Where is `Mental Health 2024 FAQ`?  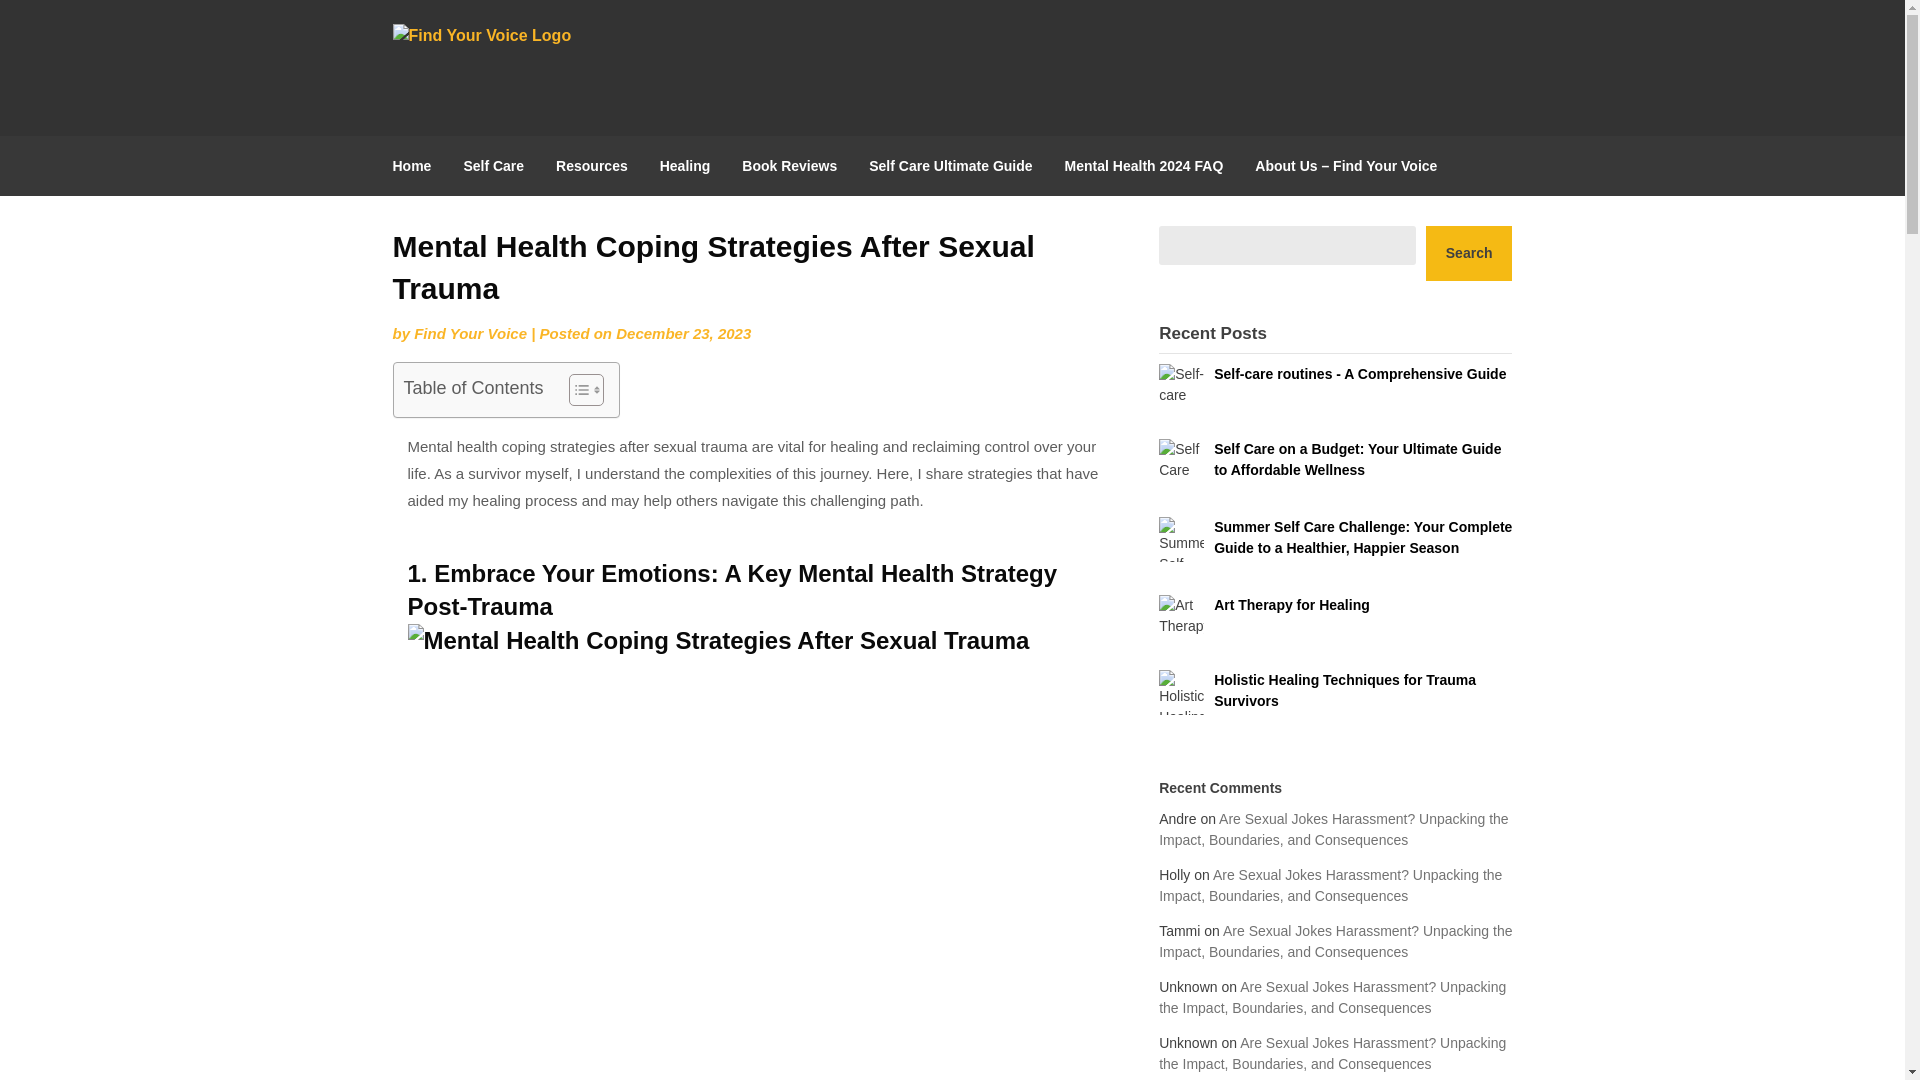 Mental Health 2024 FAQ is located at coordinates (1144, 166).